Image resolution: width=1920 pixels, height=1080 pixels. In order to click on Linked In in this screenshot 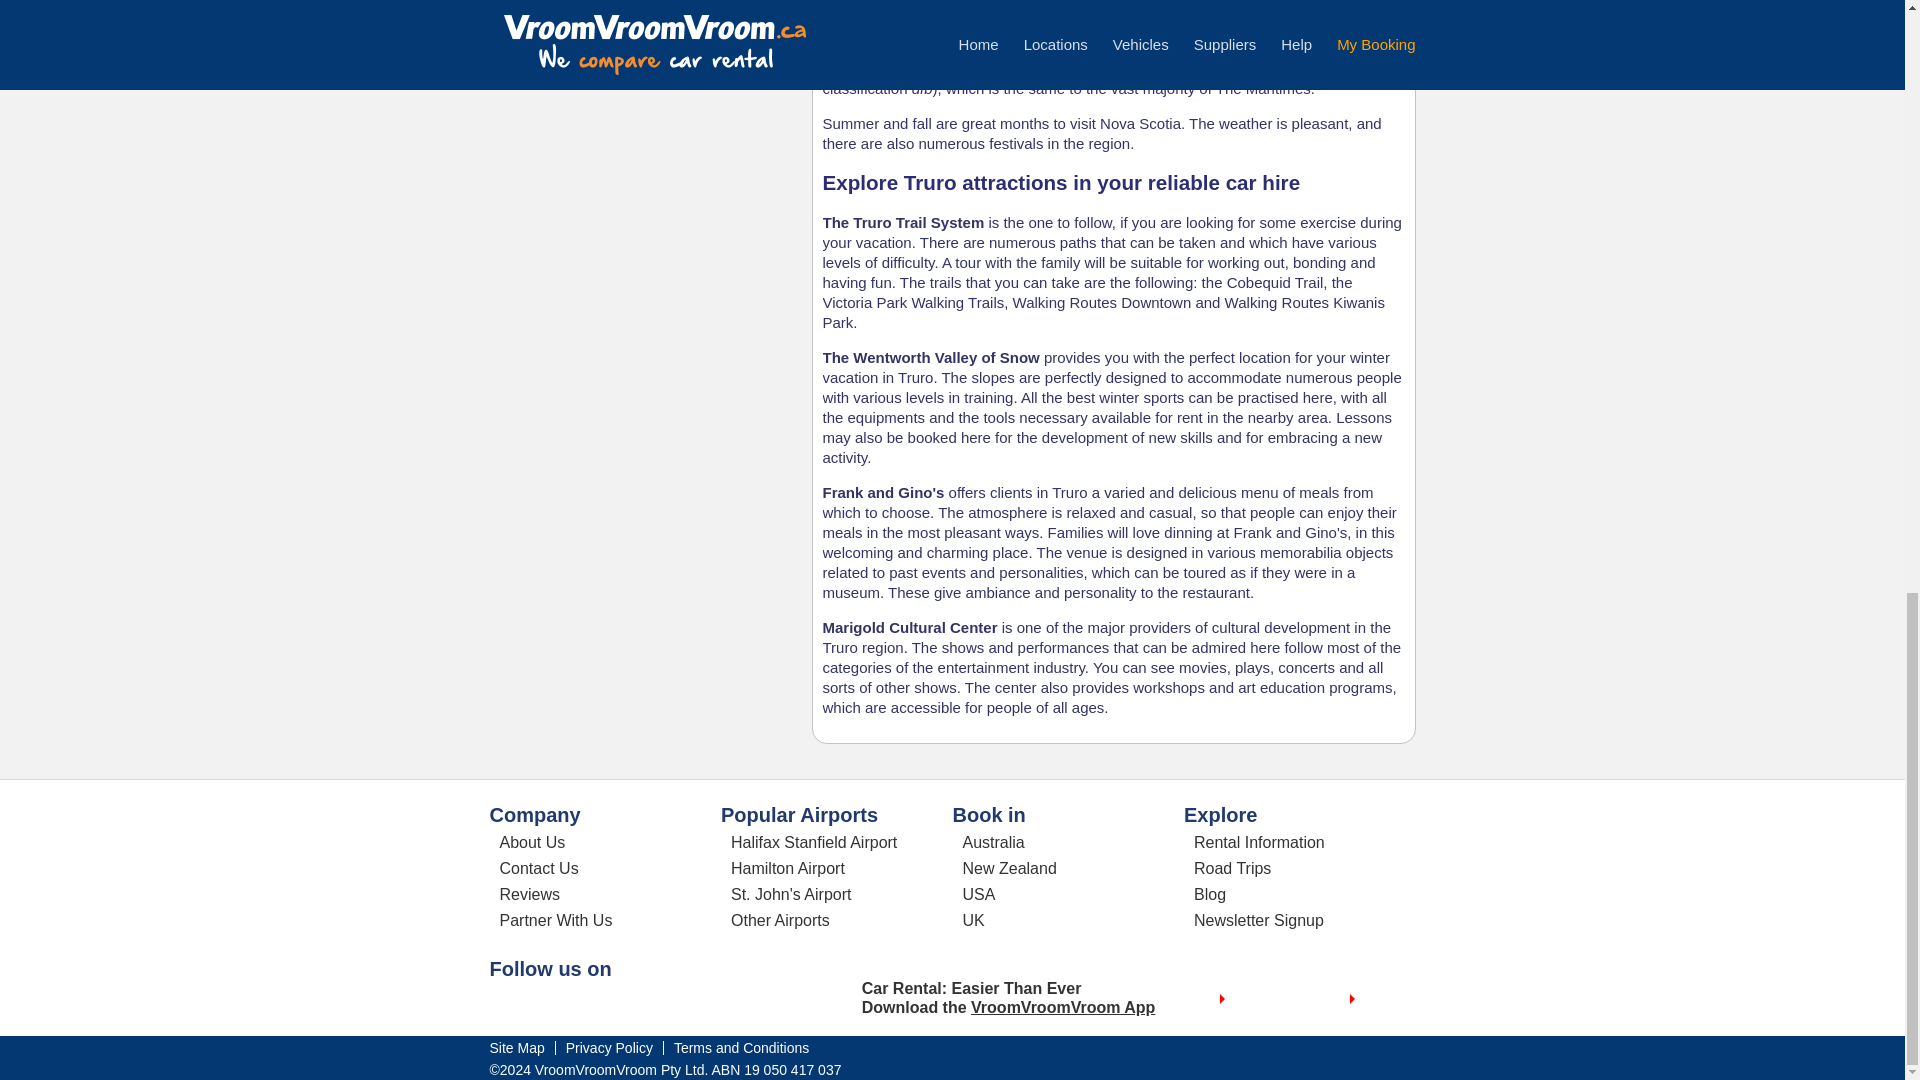, I will do `click(584, 1004)`.